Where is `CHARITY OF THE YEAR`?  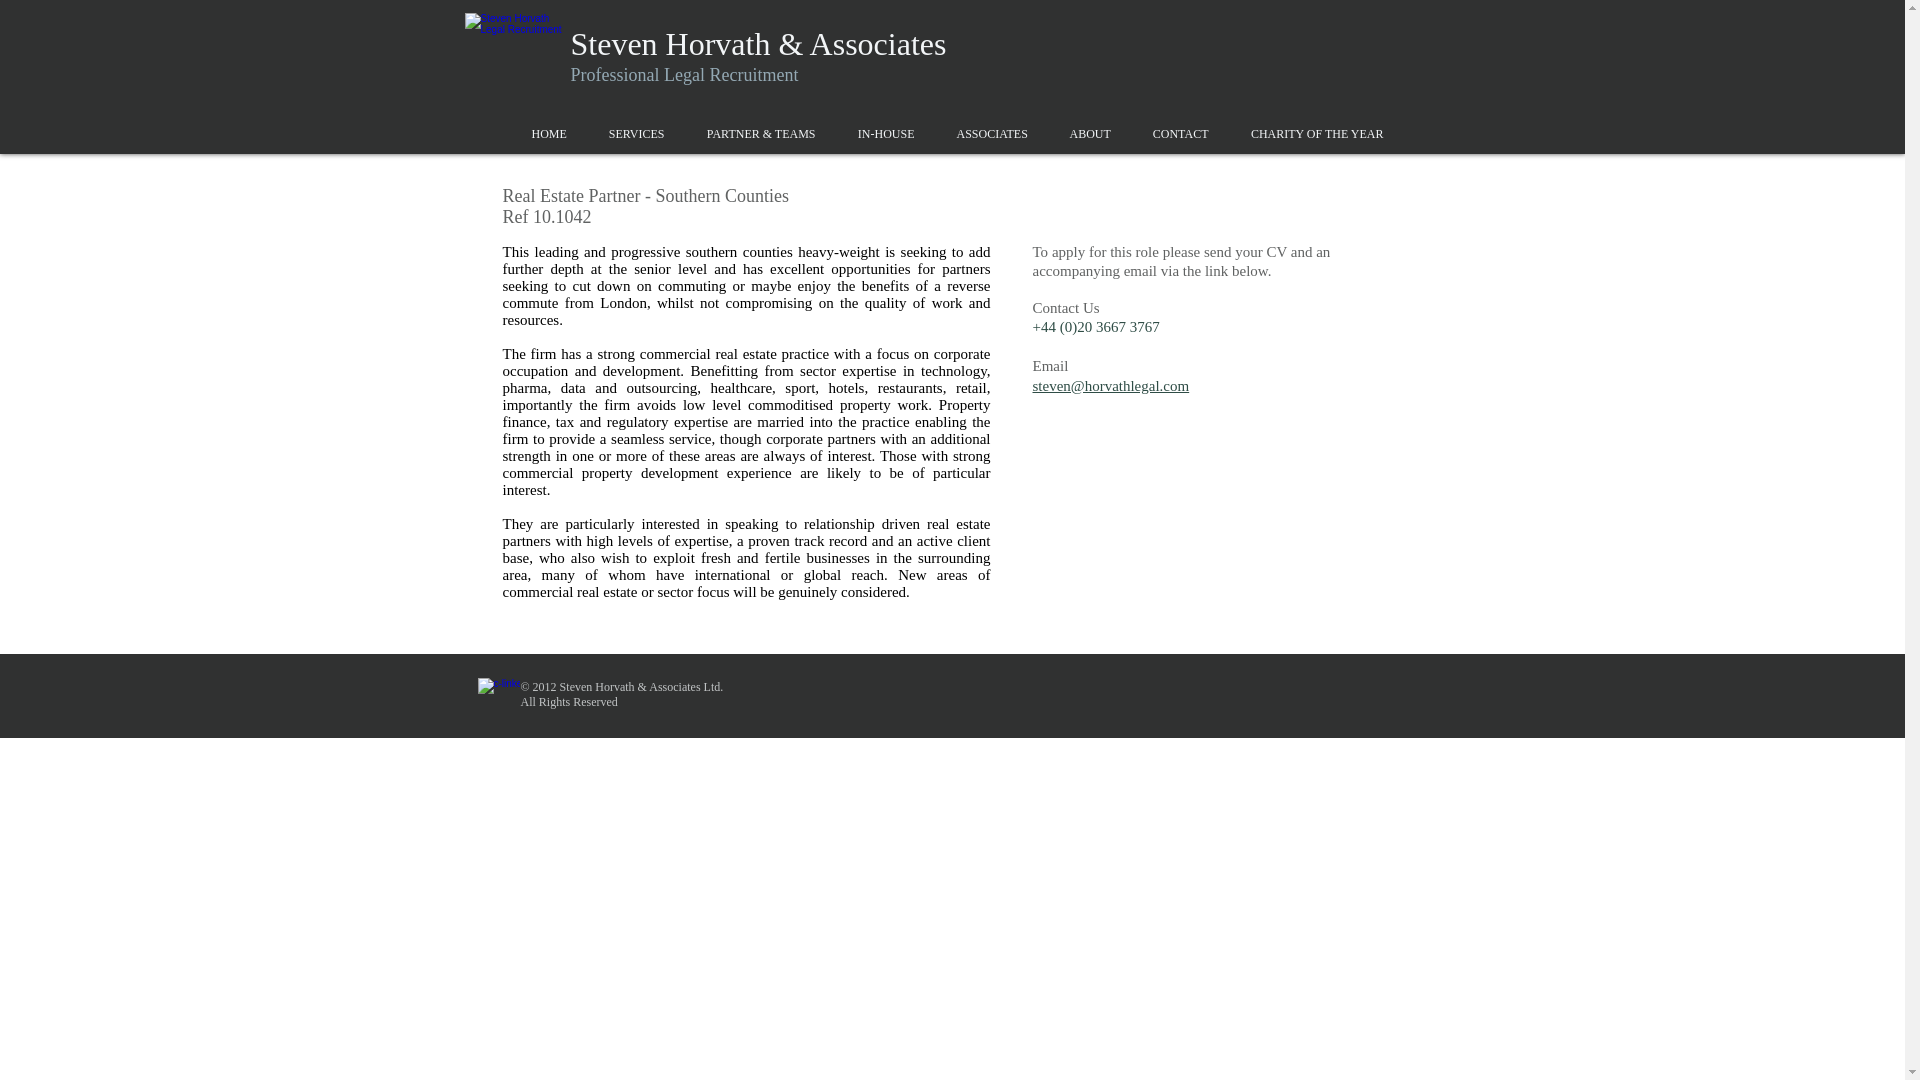
CHARITY OF THE YEAR is located at coordinates (1318, 134).